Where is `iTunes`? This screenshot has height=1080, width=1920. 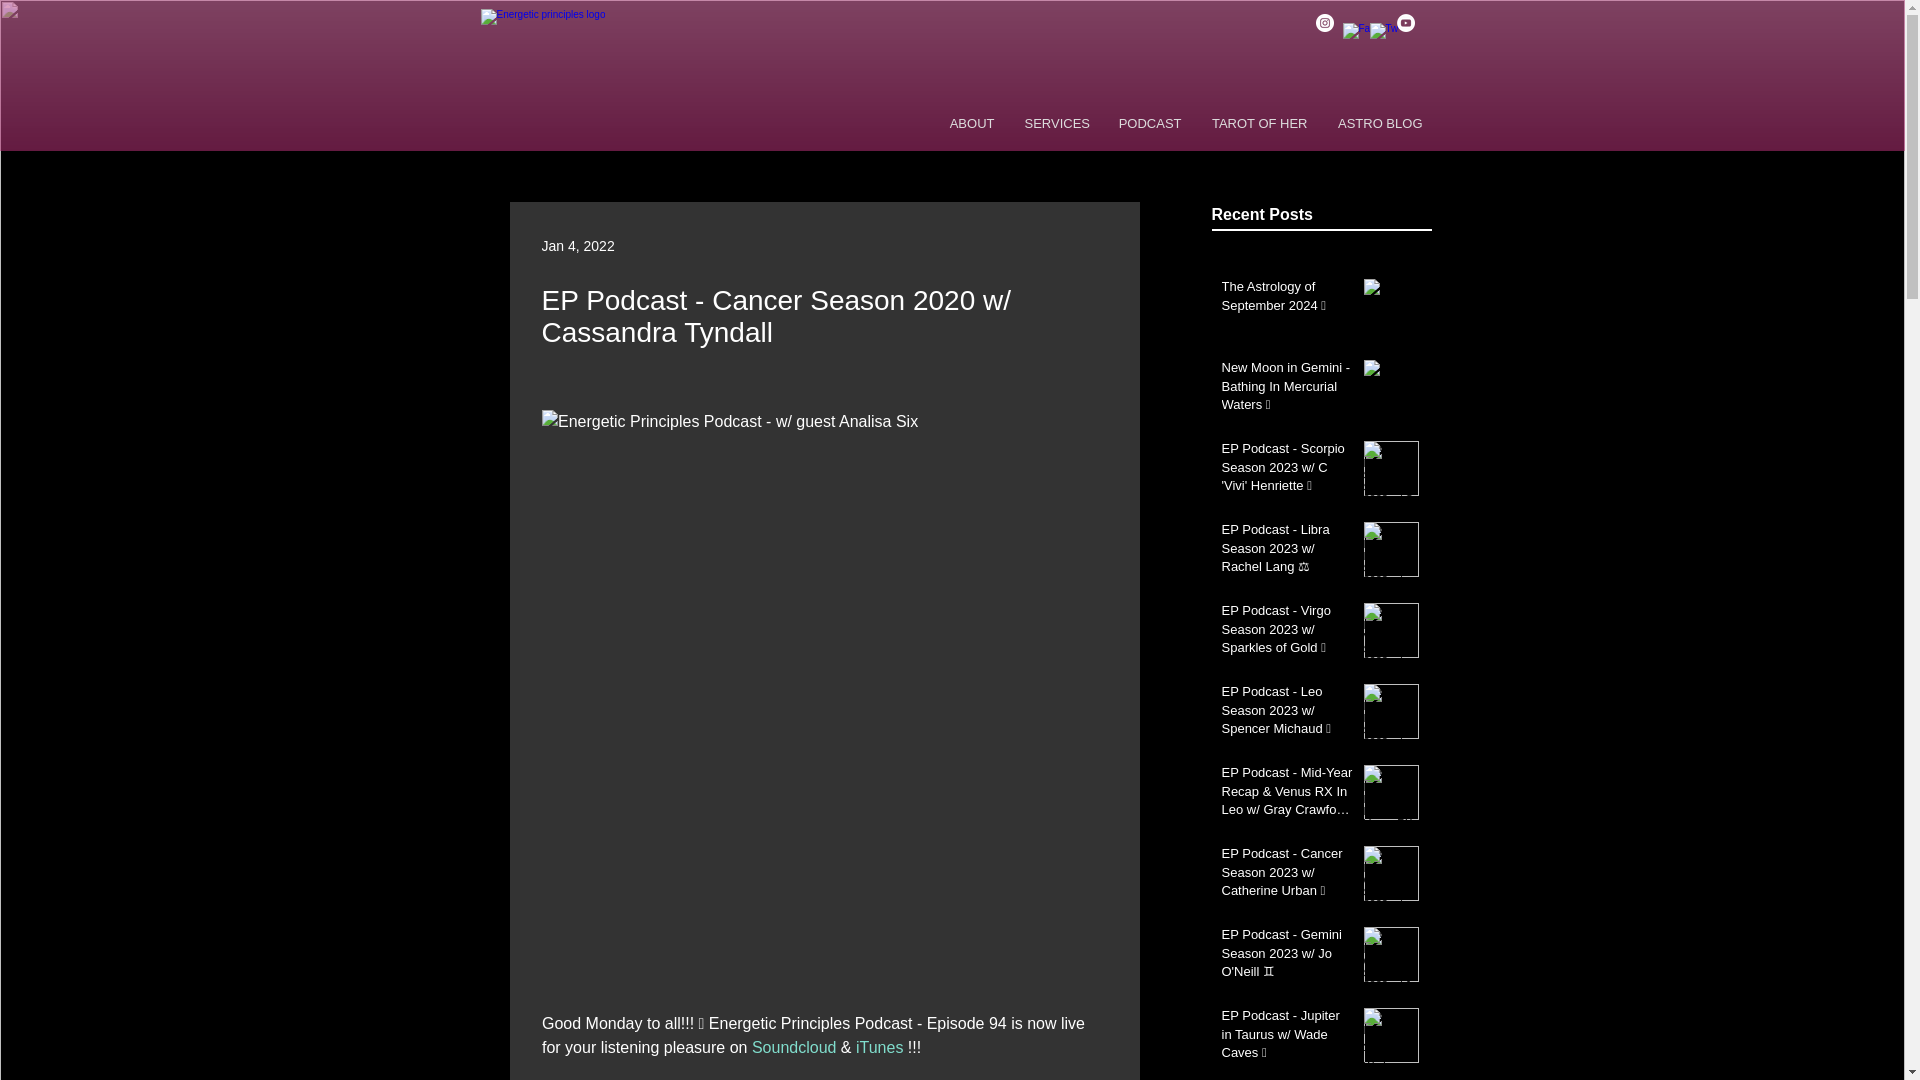
iTunes is located at coordinates (878, 1047).